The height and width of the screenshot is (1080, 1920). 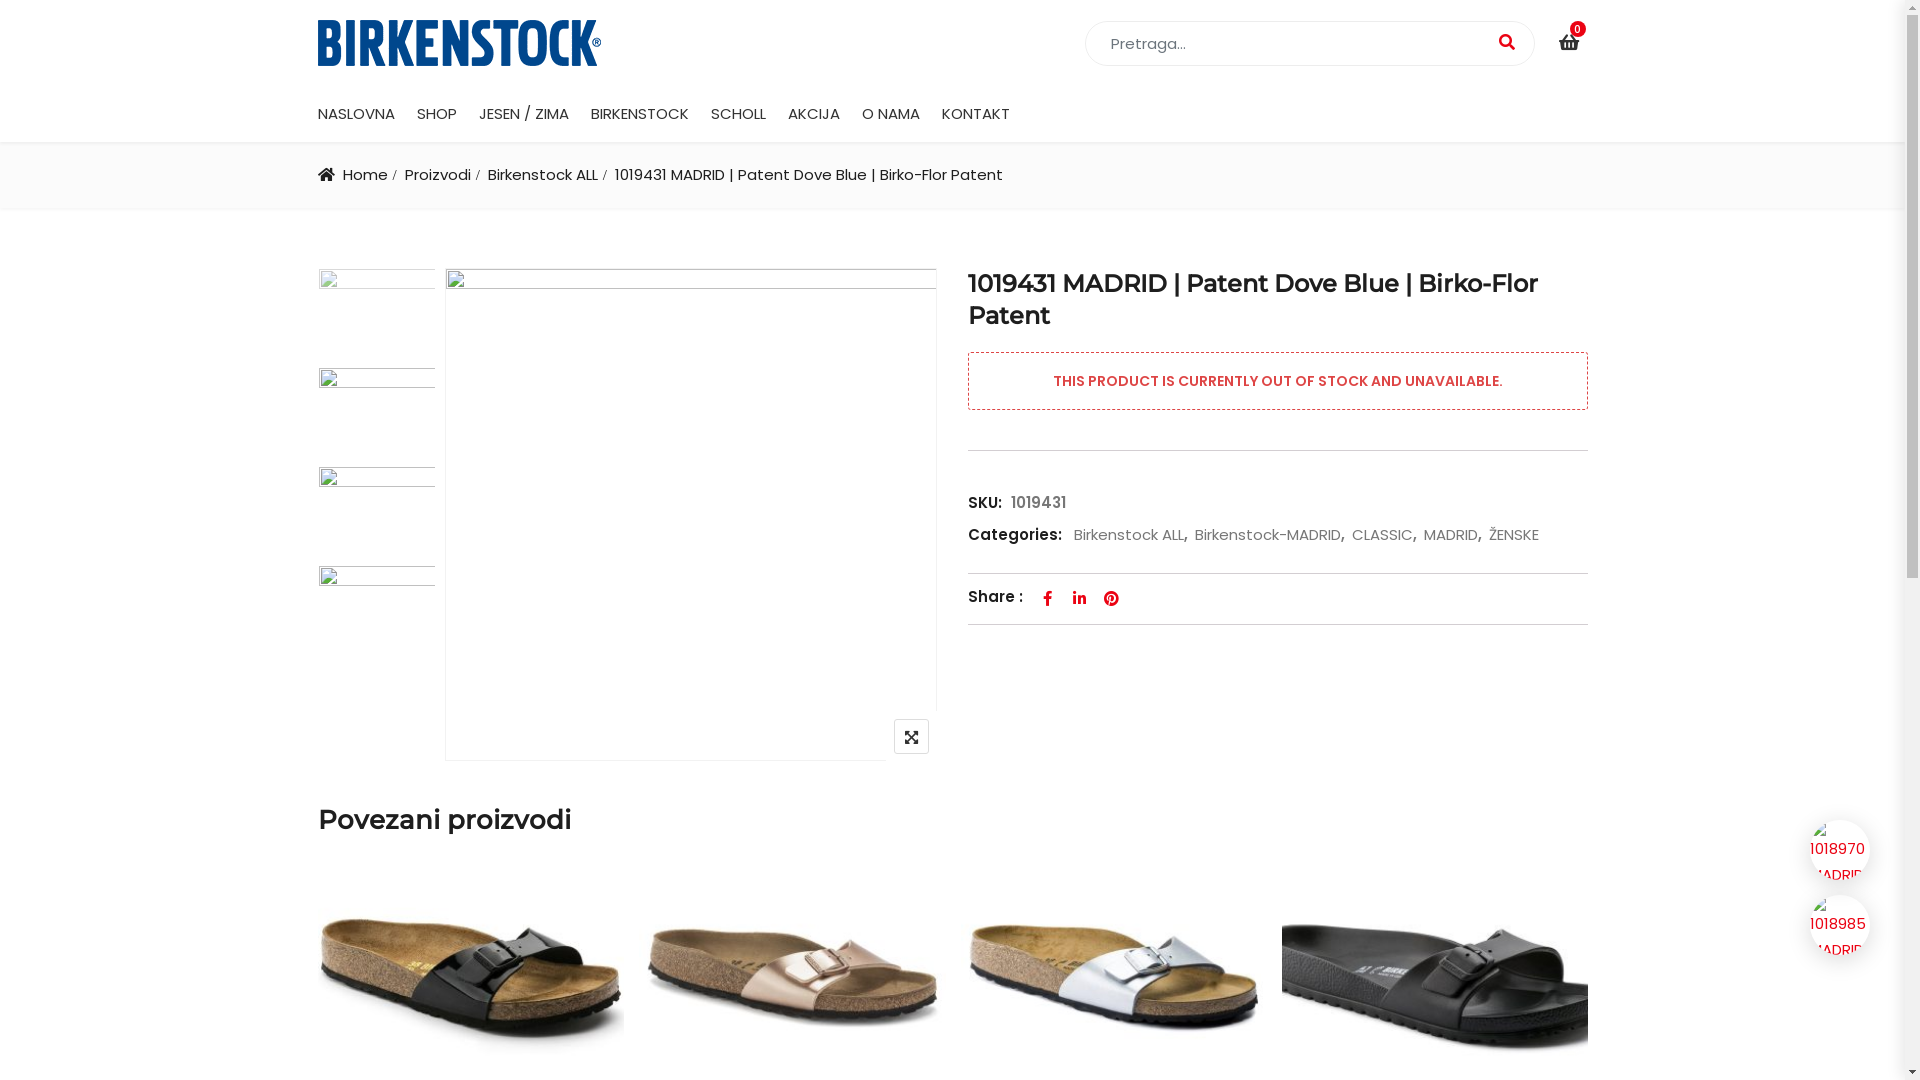 I want to click on haupt_2828070014, so click(x=692, y=514).